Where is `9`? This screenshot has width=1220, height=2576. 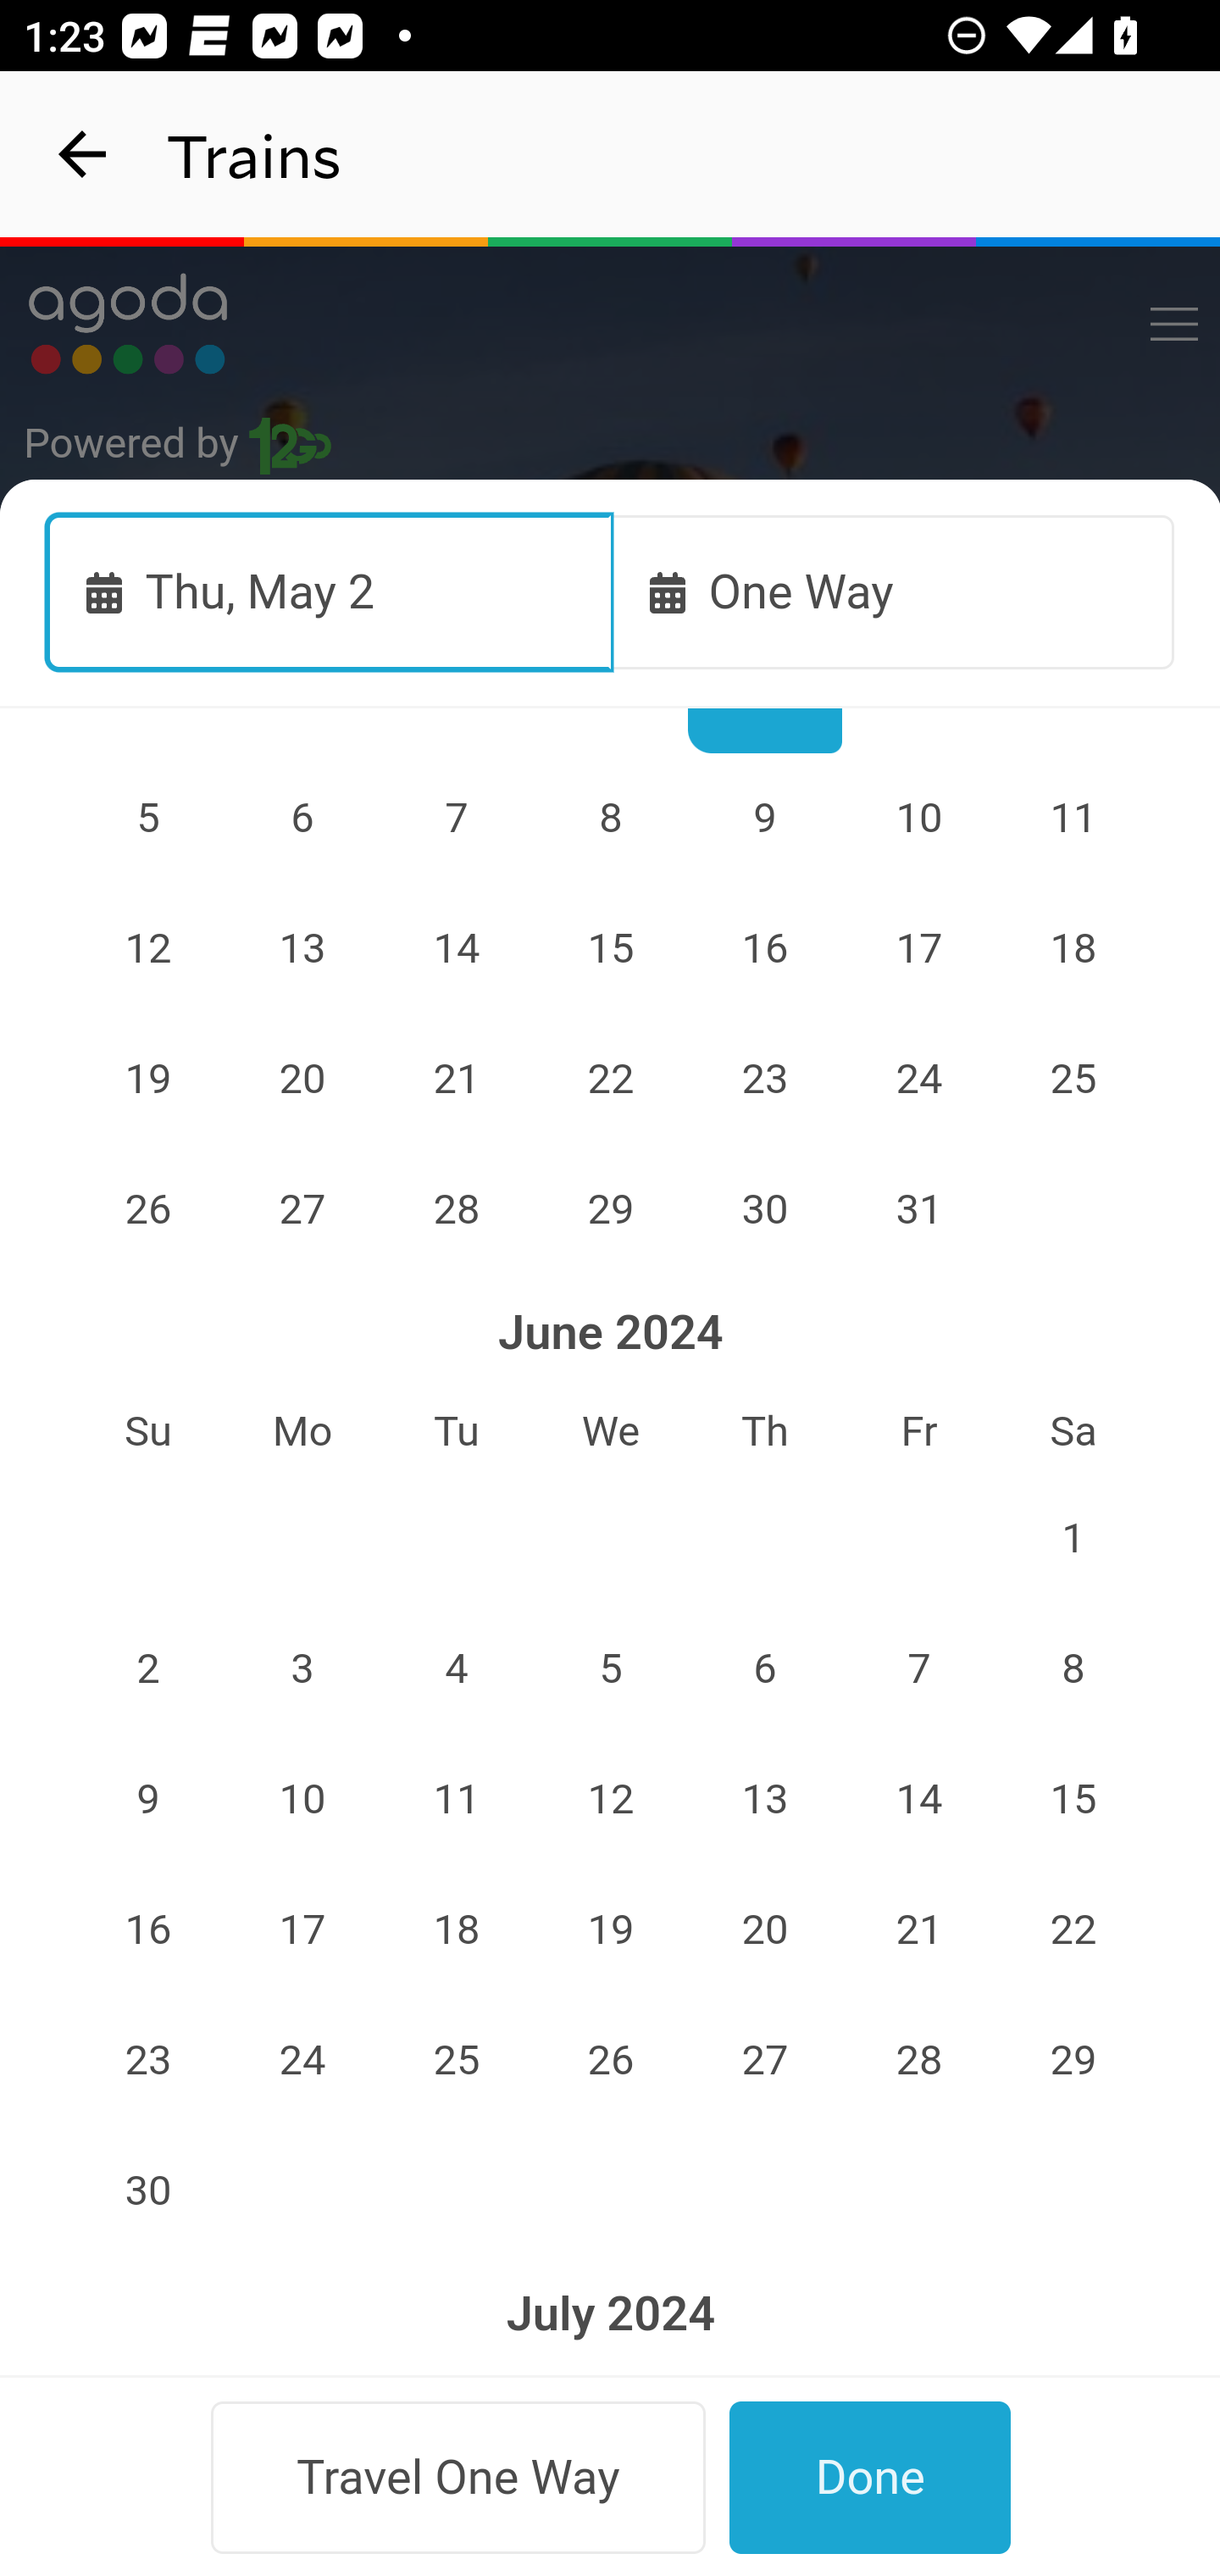
9 is located at coordinates (147, 1797).